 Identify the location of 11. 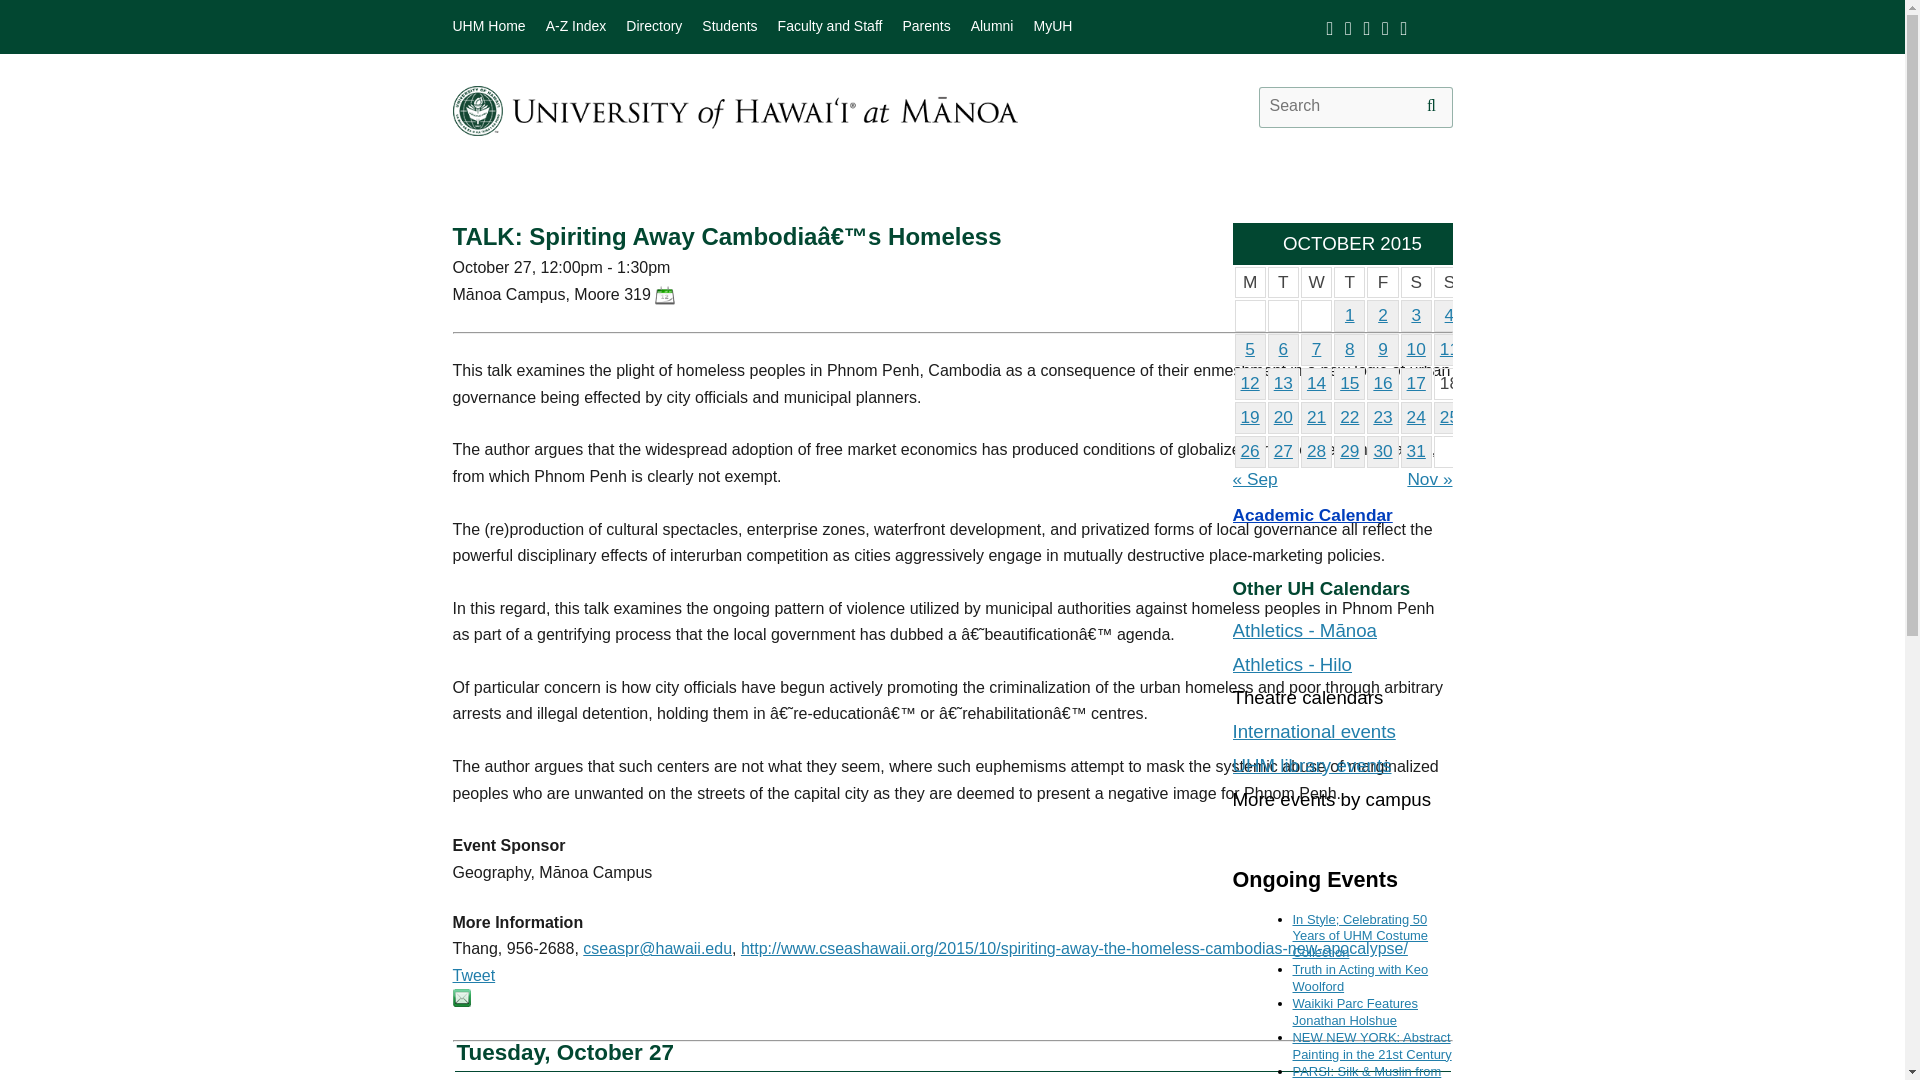
(1450, 348).